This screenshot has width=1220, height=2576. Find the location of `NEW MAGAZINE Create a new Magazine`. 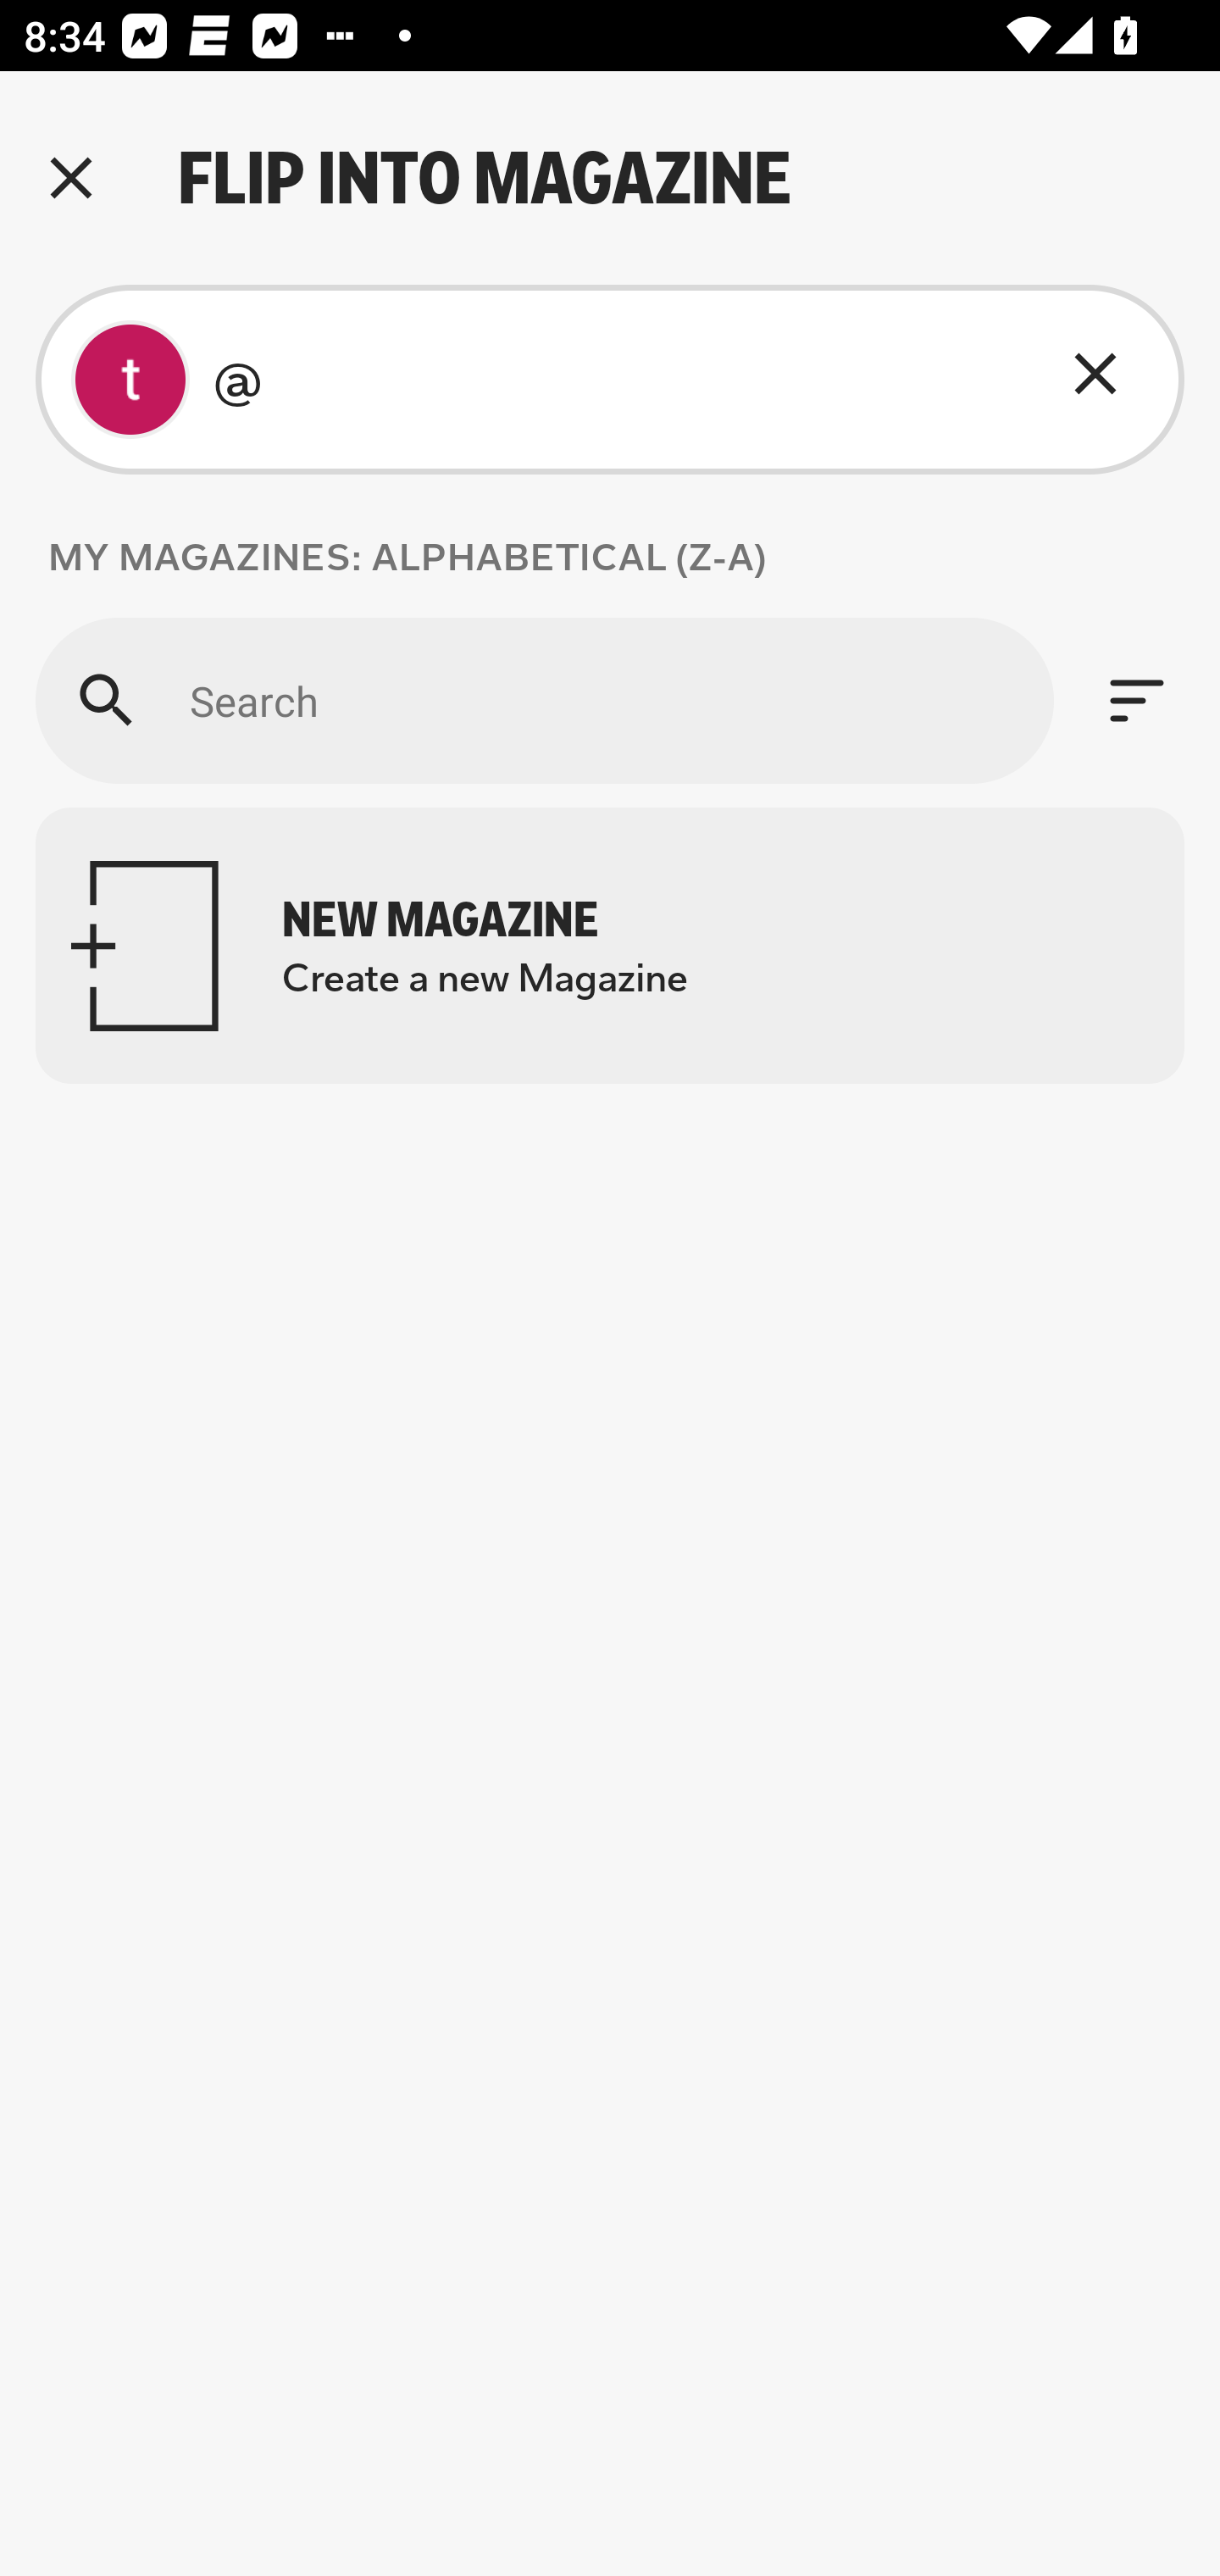

NEW MAGAZINE Create a new Magazine is located at coordinates (610, 946).